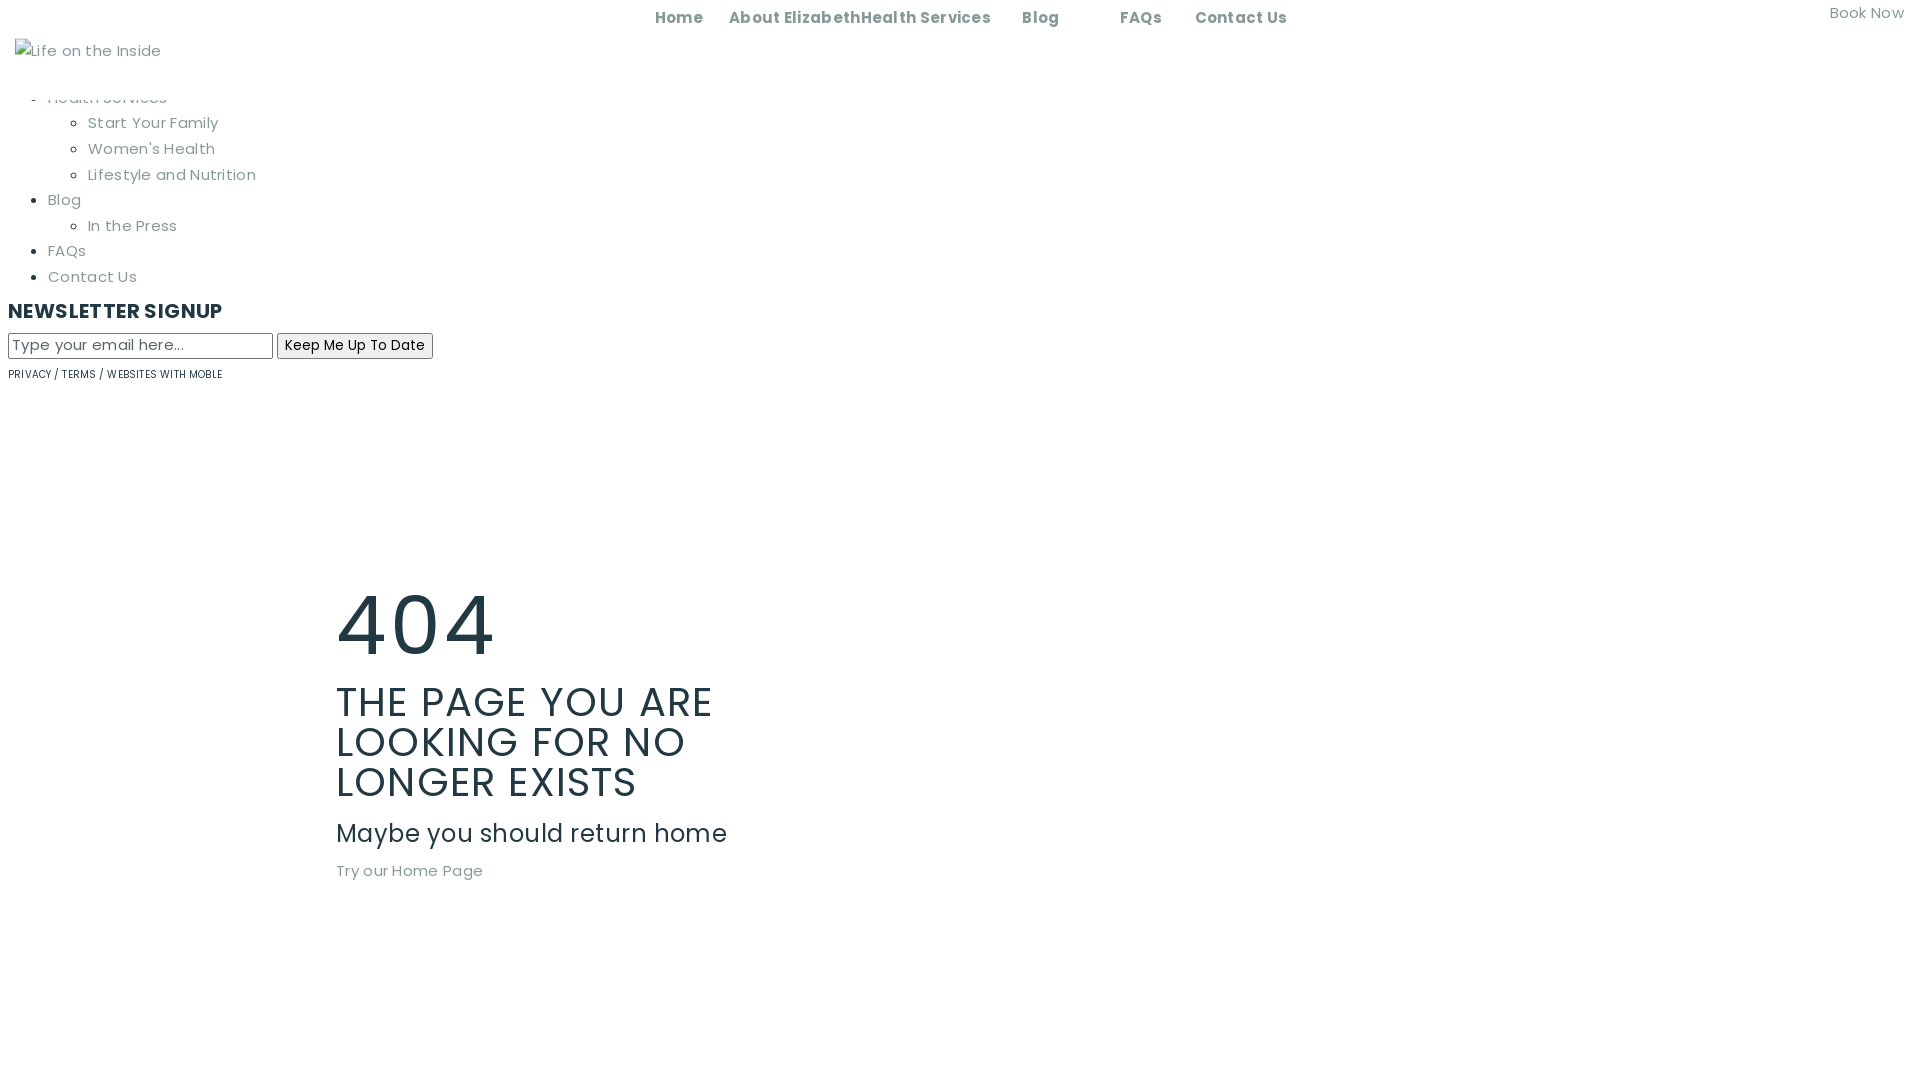 This screenshot has width=1920, height=1080. I want to click on Contact Us, so click(92, 276).